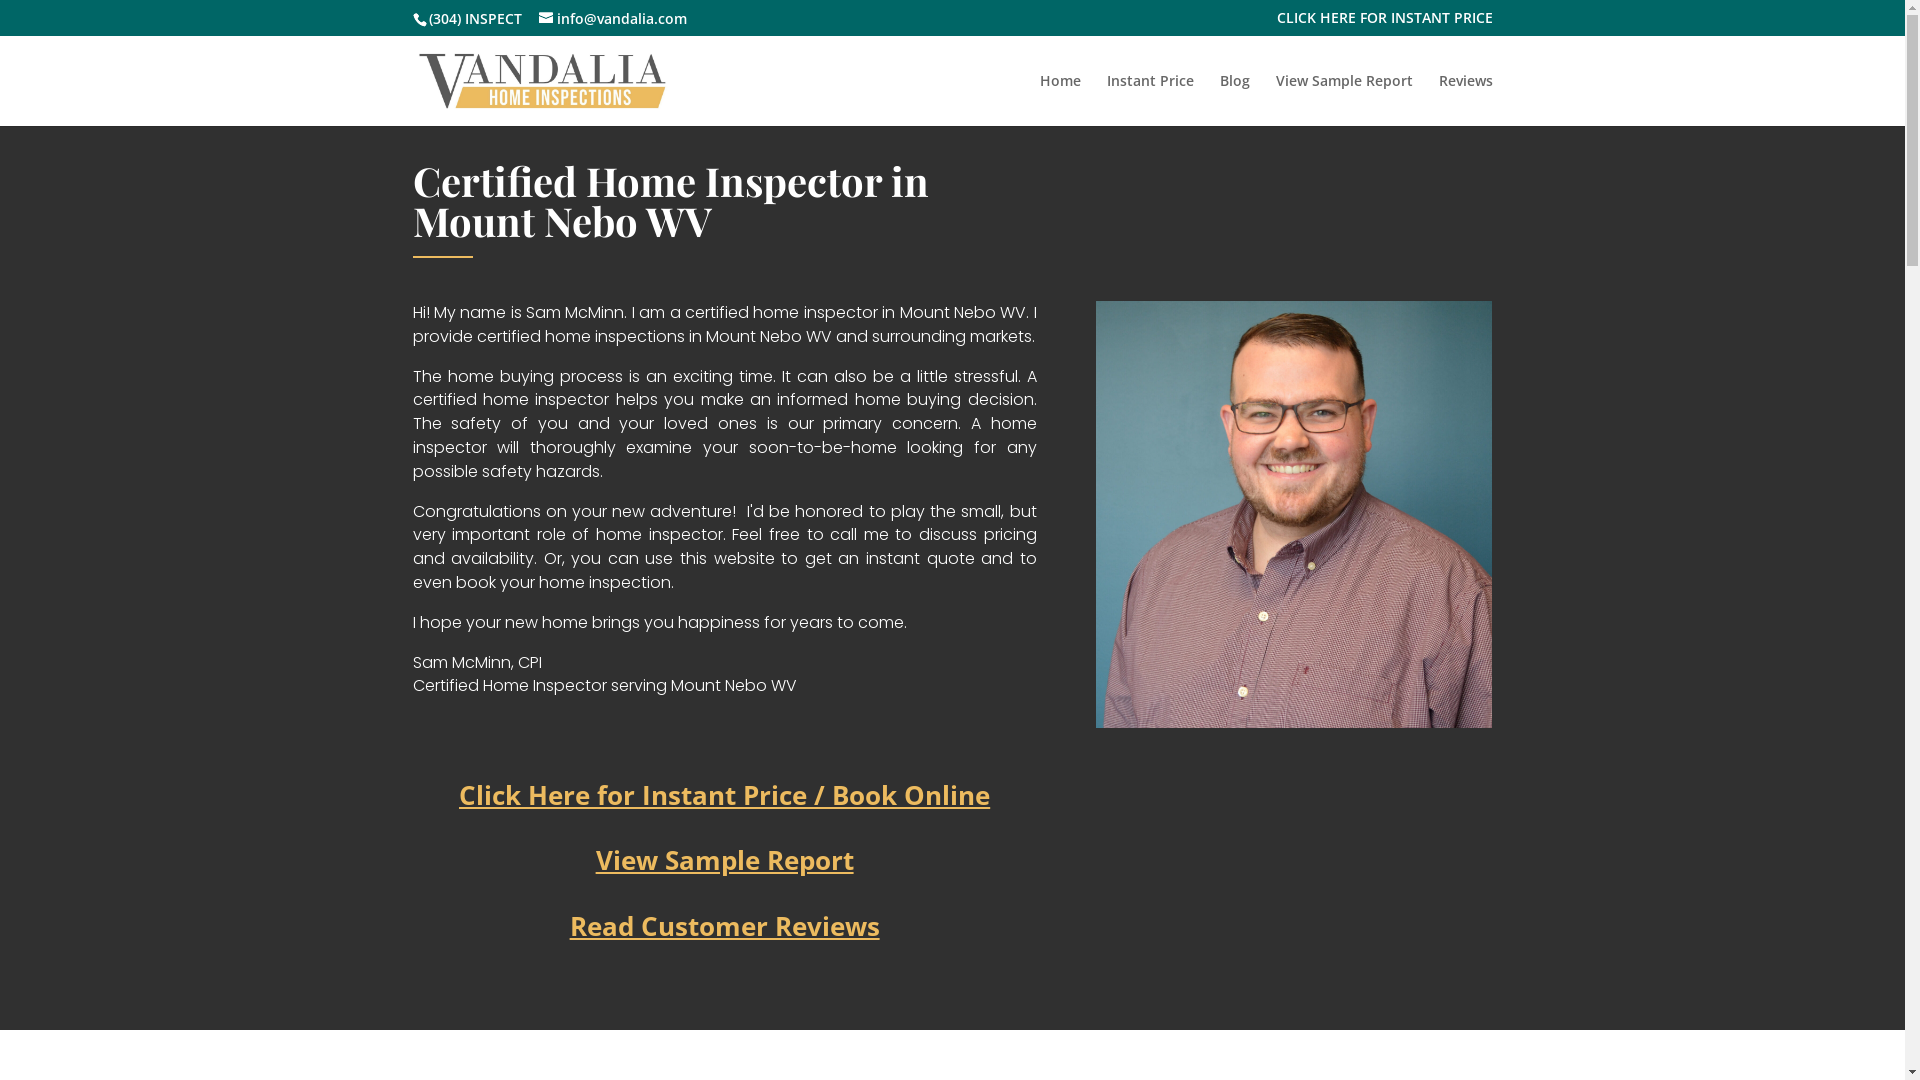 This screenshot has width=1920, height=1080. Describe the element at coordinates (1060, 100) in the screenshot. I see `Home` at that location.